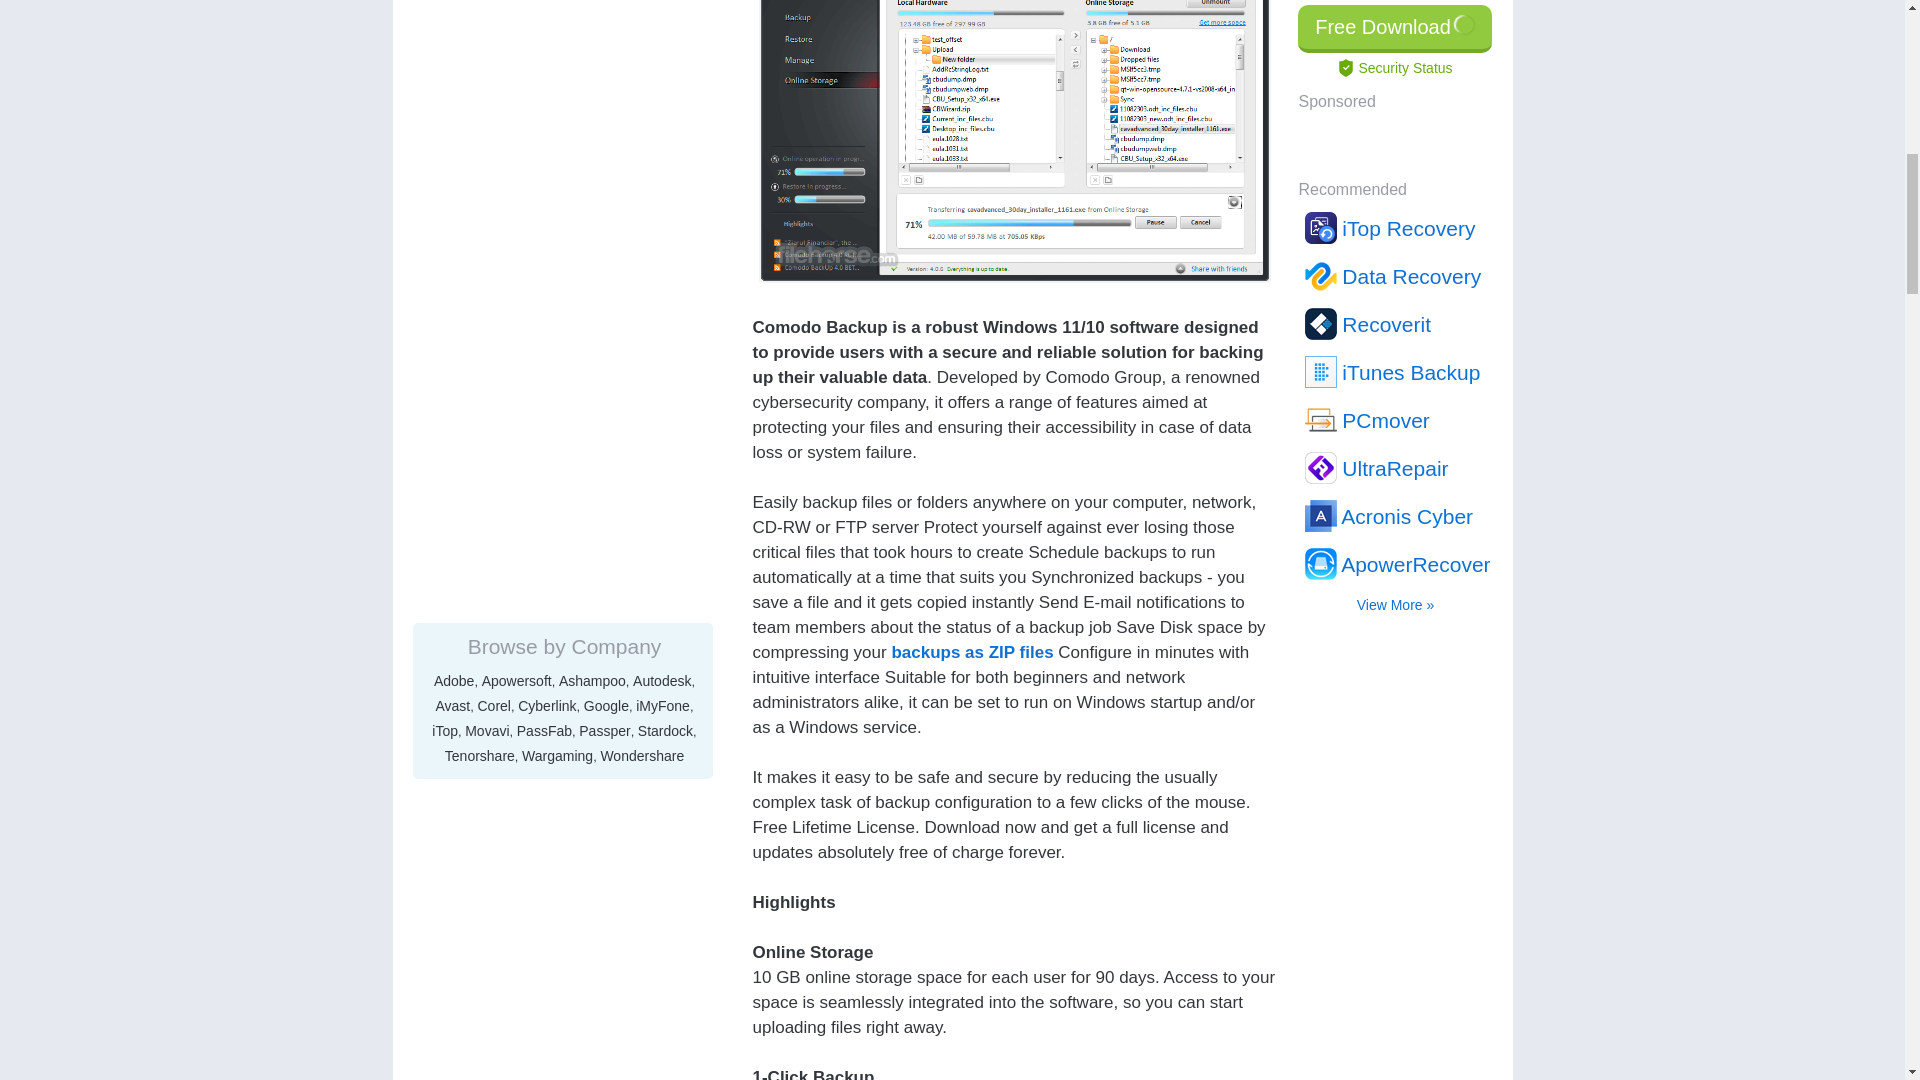 The width and height of the screenshot is (1920, 1080). I want to click on Wondershare, so click(641, 190).